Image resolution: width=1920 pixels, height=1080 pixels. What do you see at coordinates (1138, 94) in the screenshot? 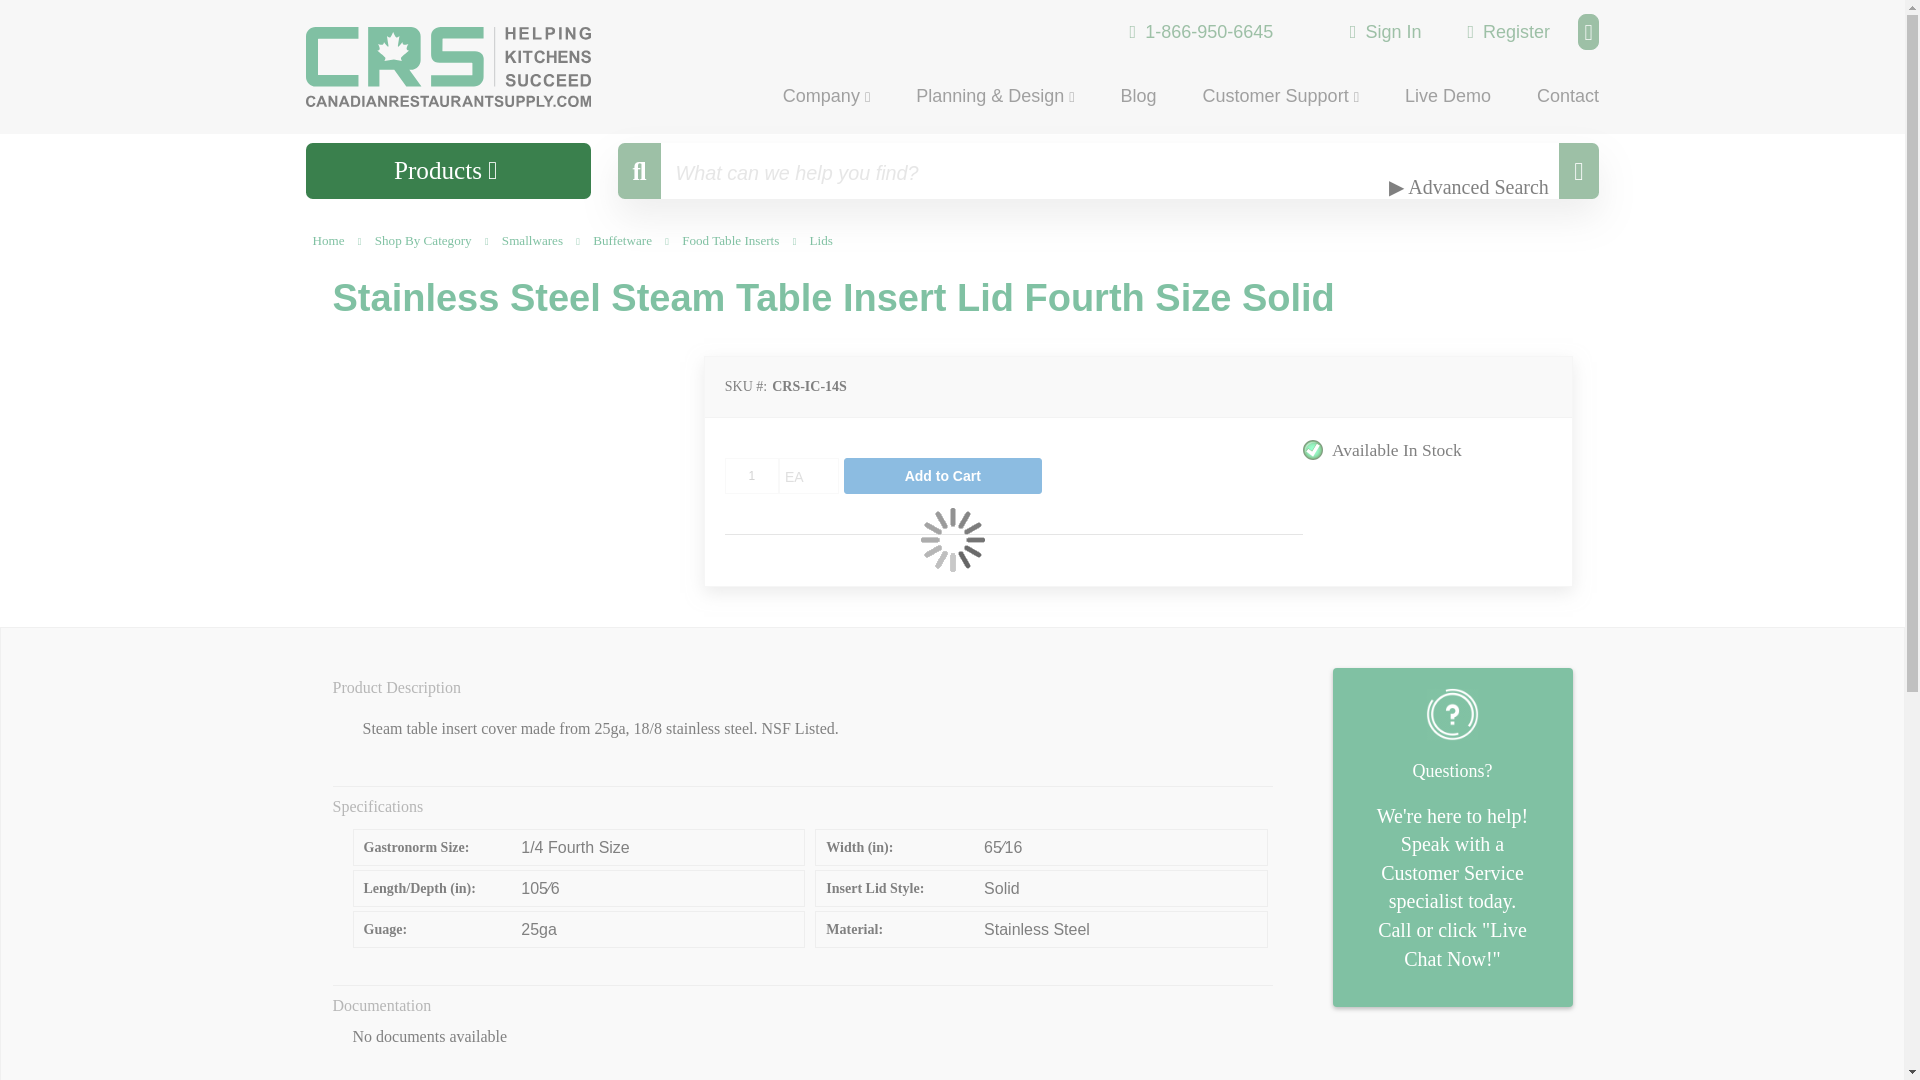
I see `Blog` at bounding box center [1138, 94].